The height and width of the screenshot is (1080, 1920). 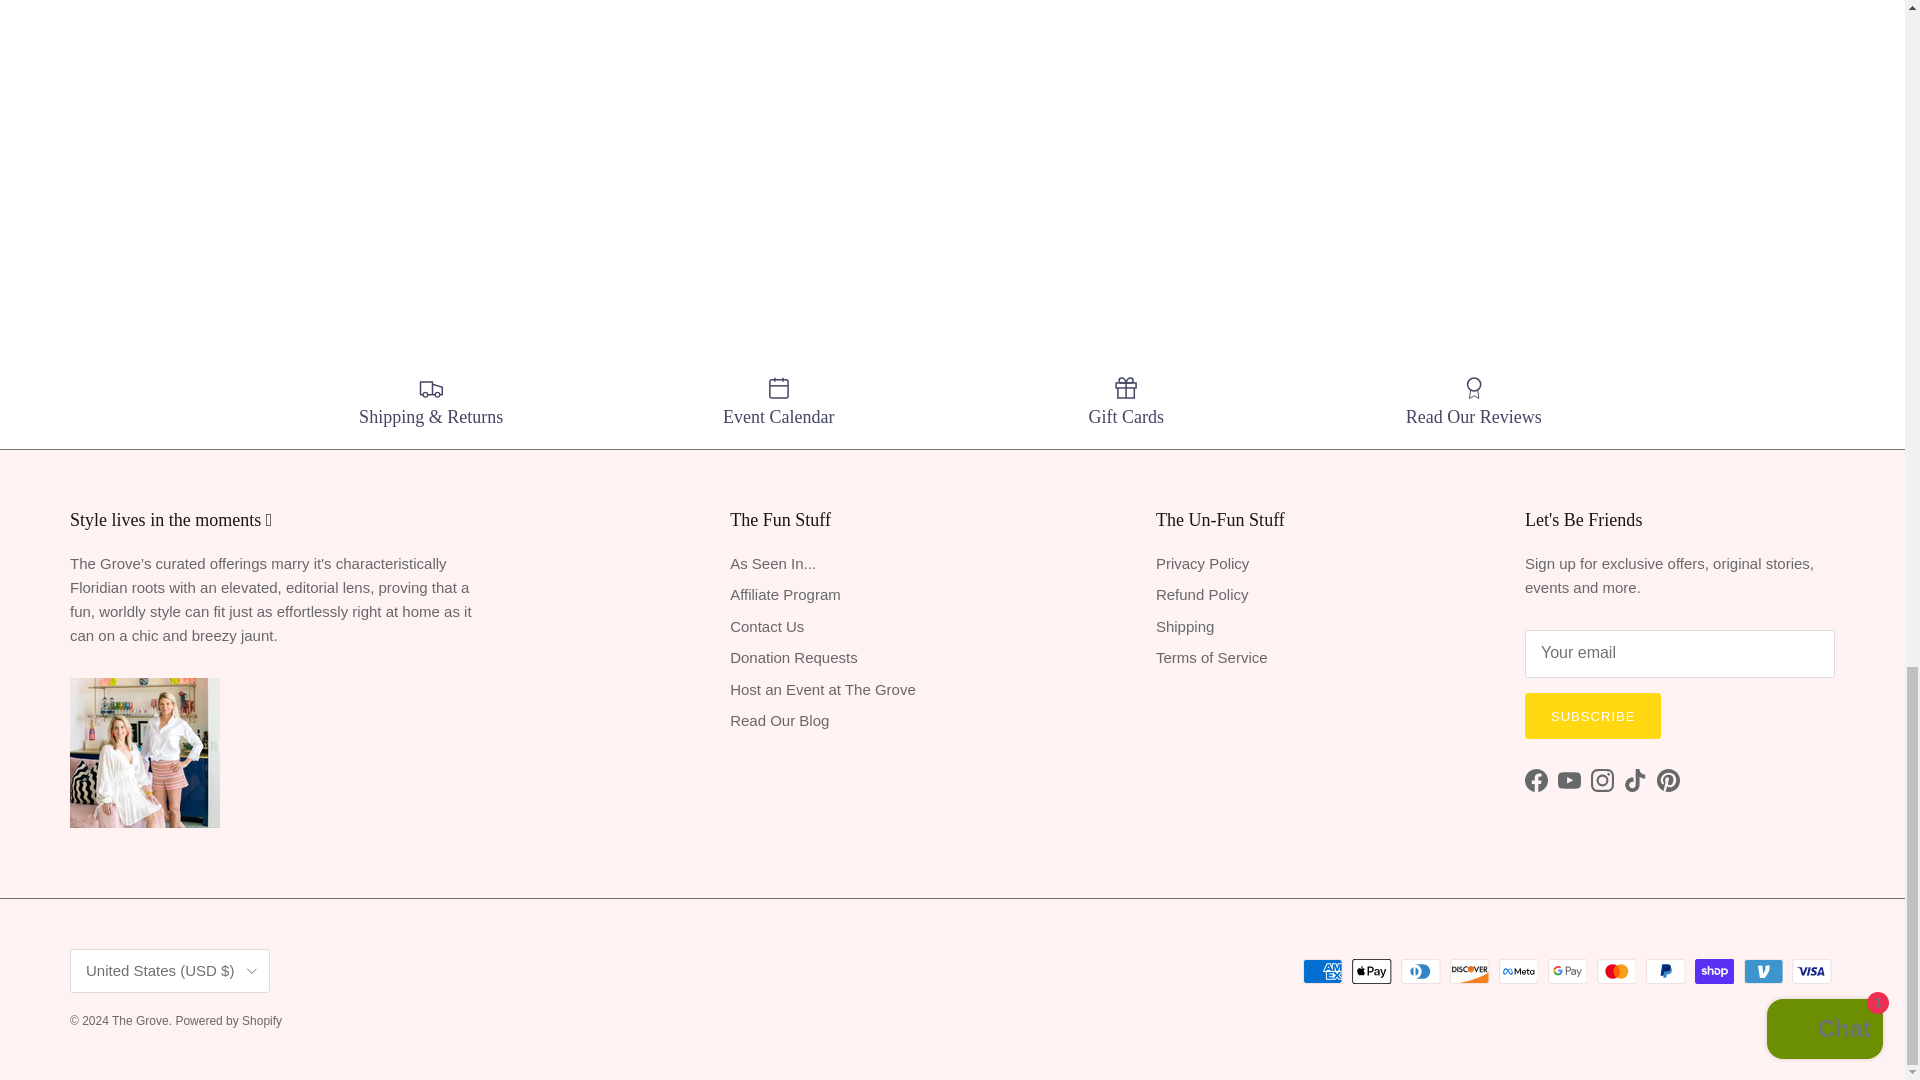 I want to click on The Grove on Instagram, so click(x=1602, y=780).